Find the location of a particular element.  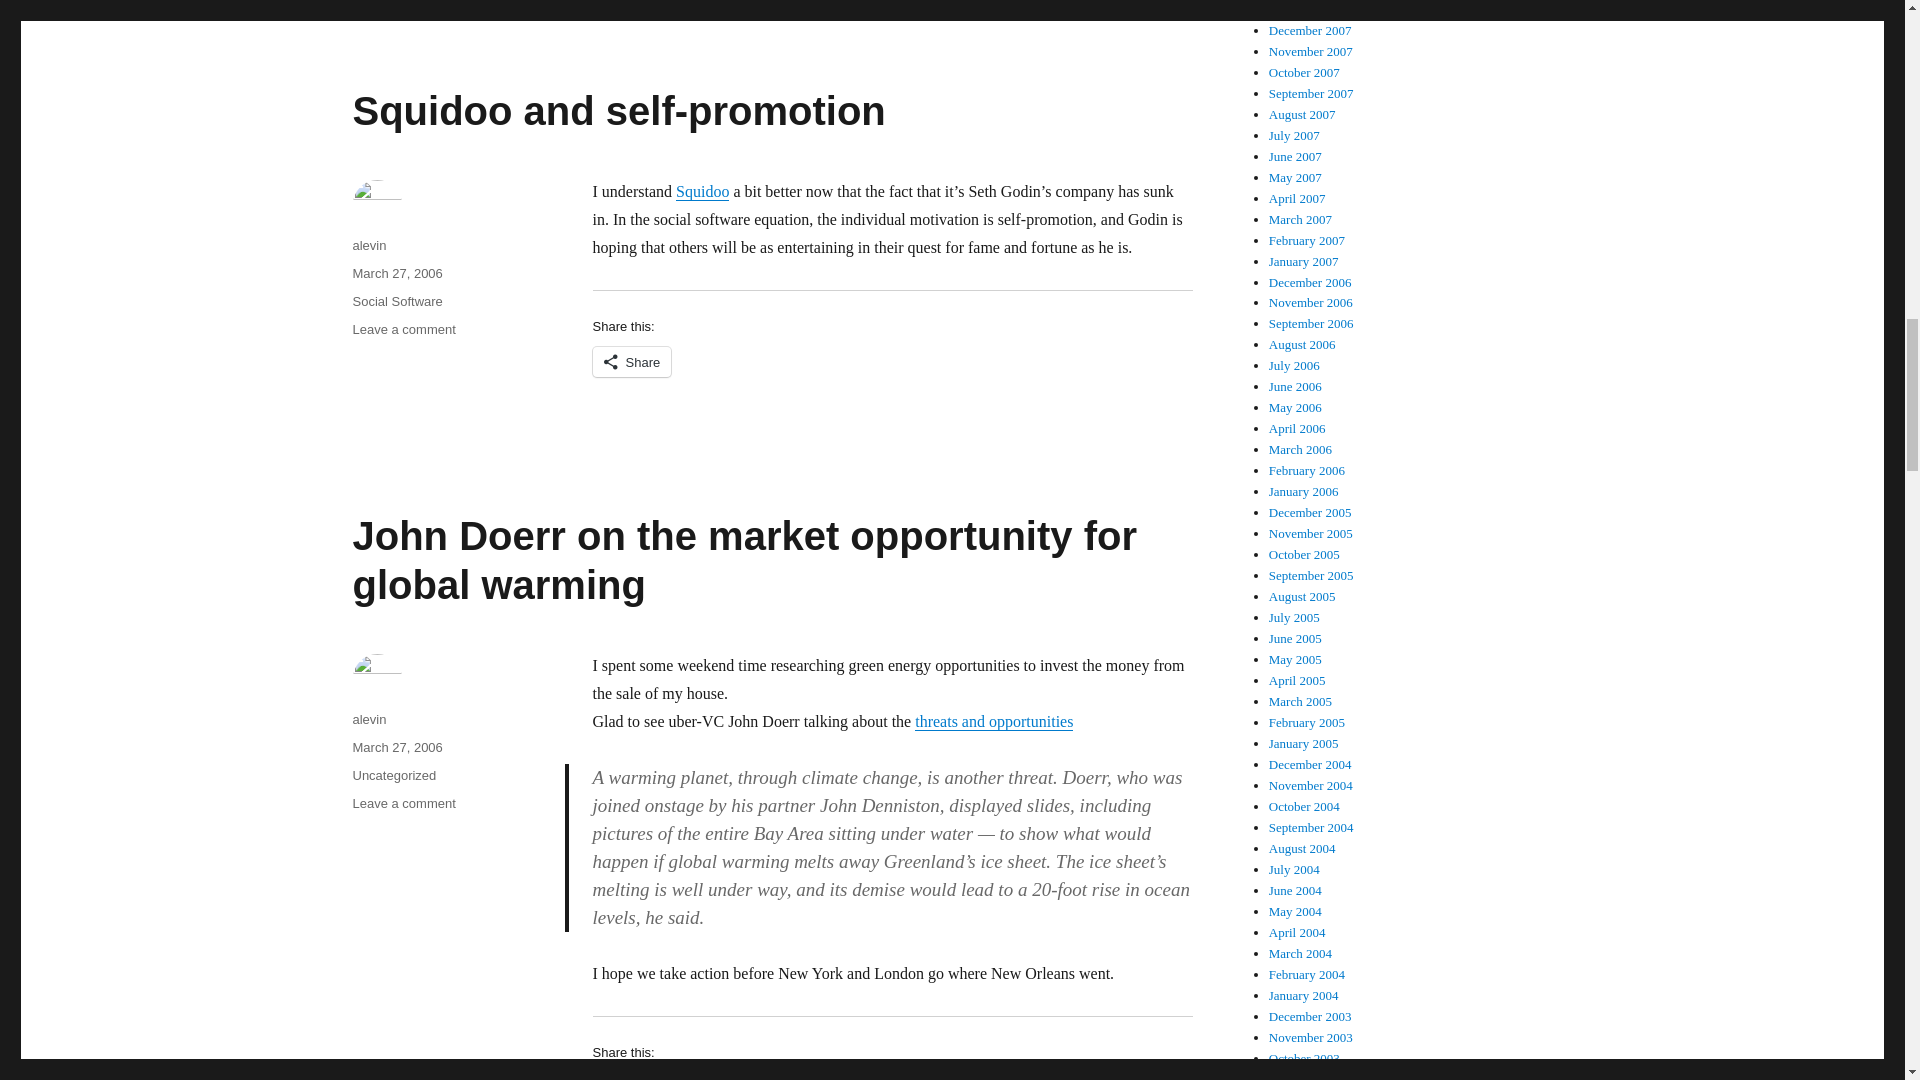

Squidoo is located at coordinates (702, 190).